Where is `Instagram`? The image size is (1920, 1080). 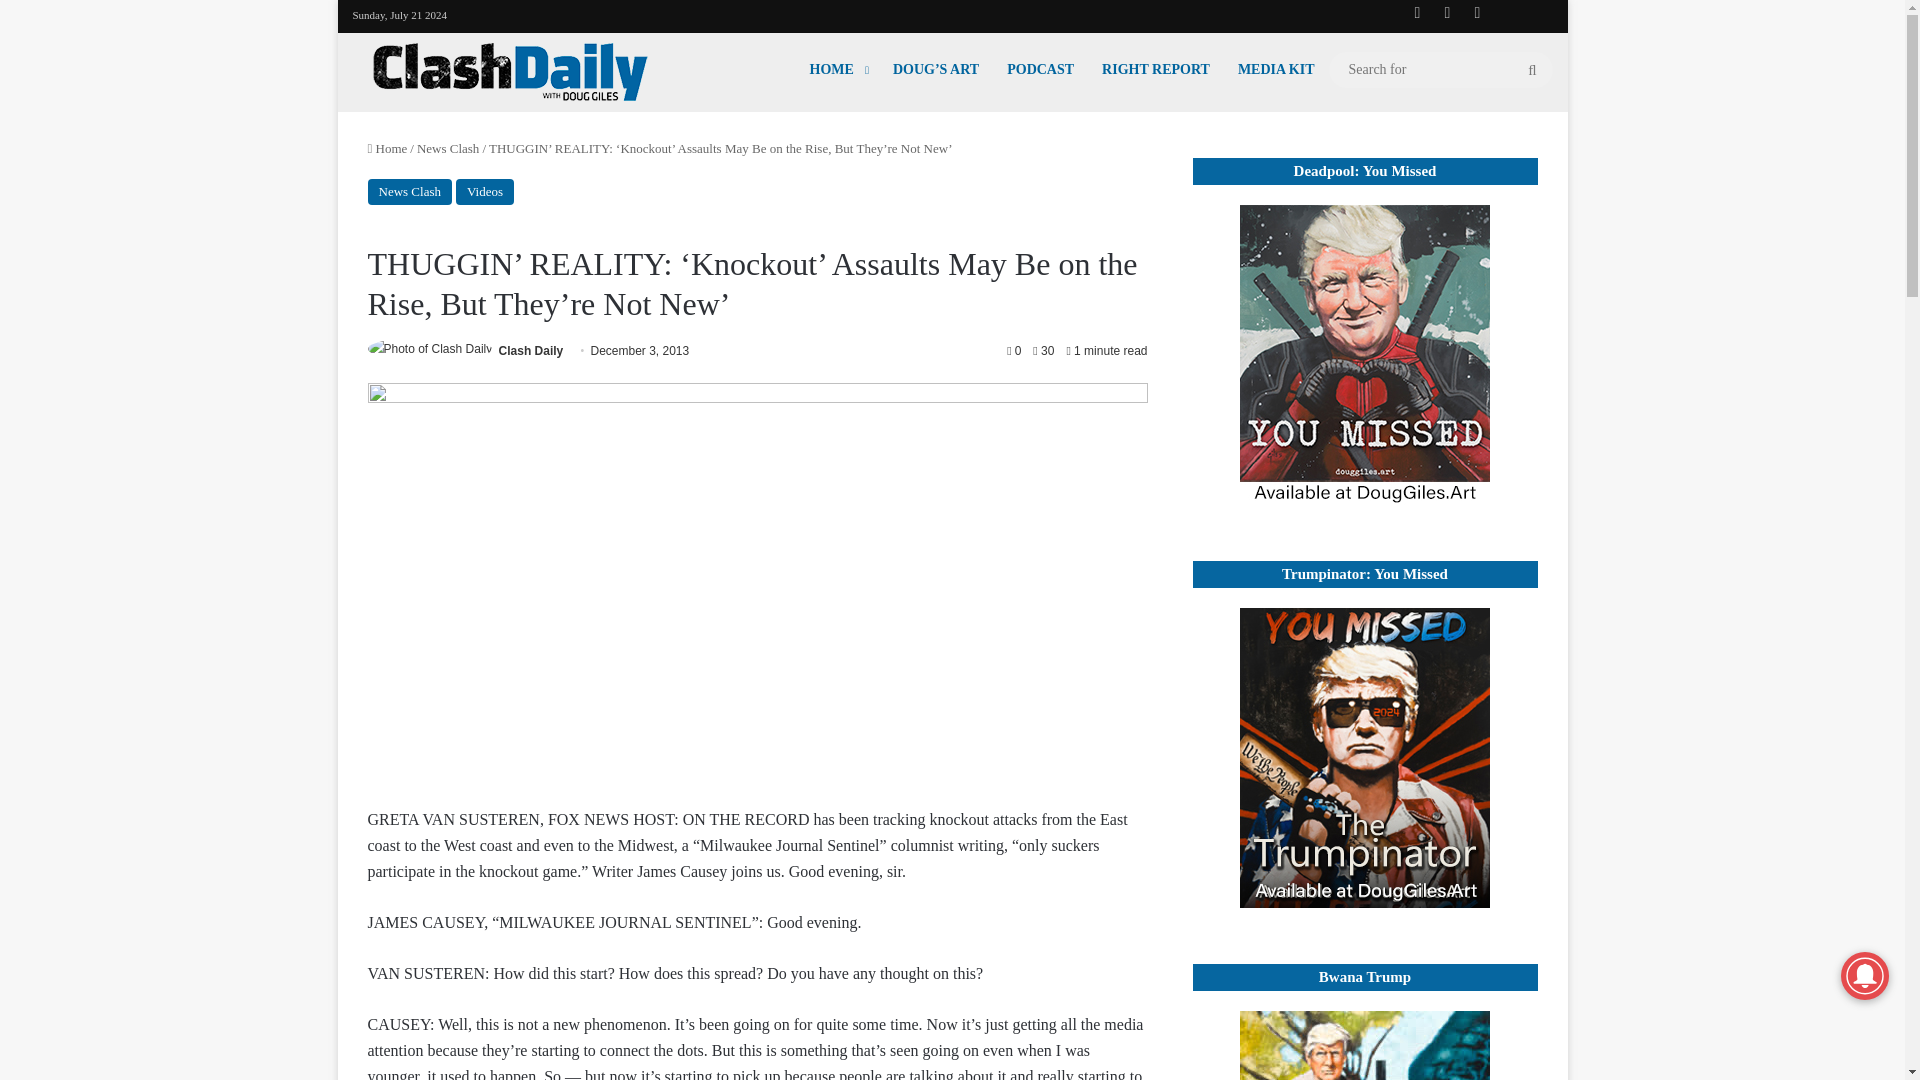
Instagram is located at coordinates (1476, 12).